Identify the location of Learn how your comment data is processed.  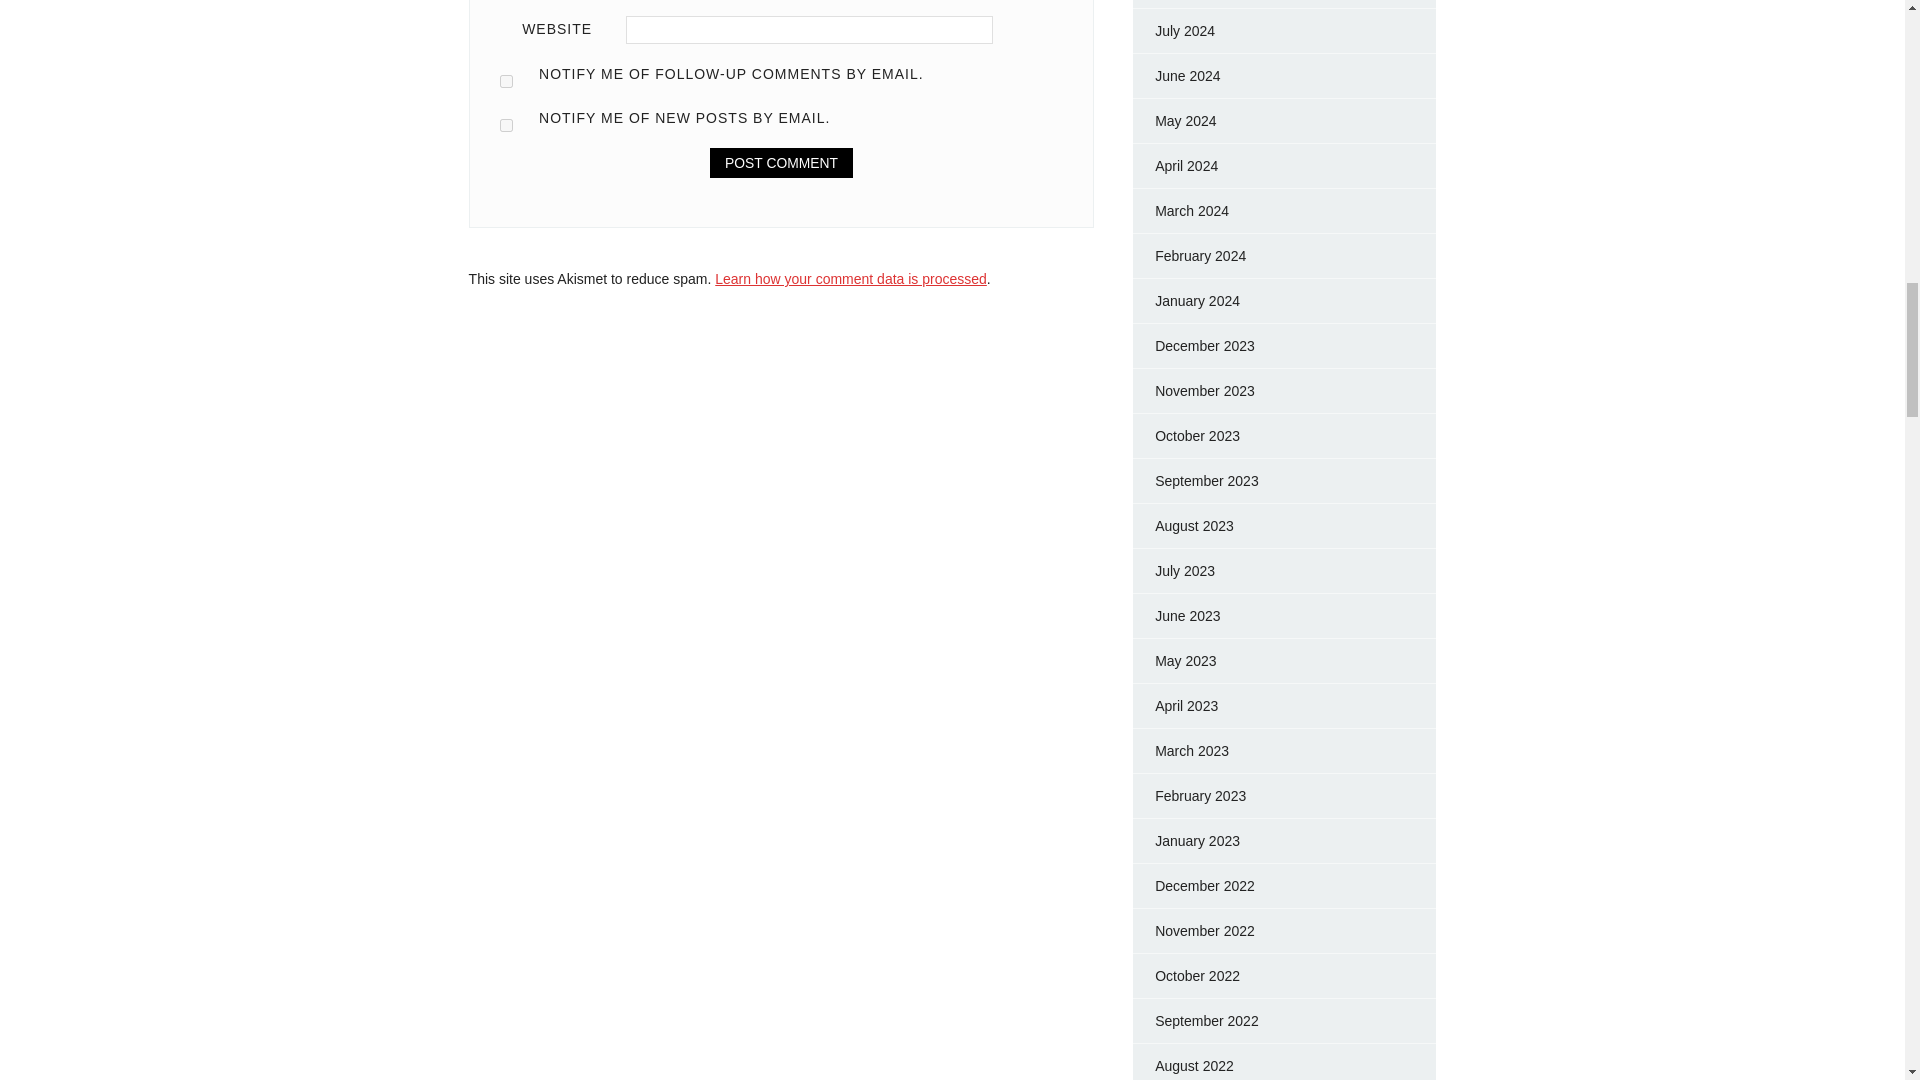
(850, 279).